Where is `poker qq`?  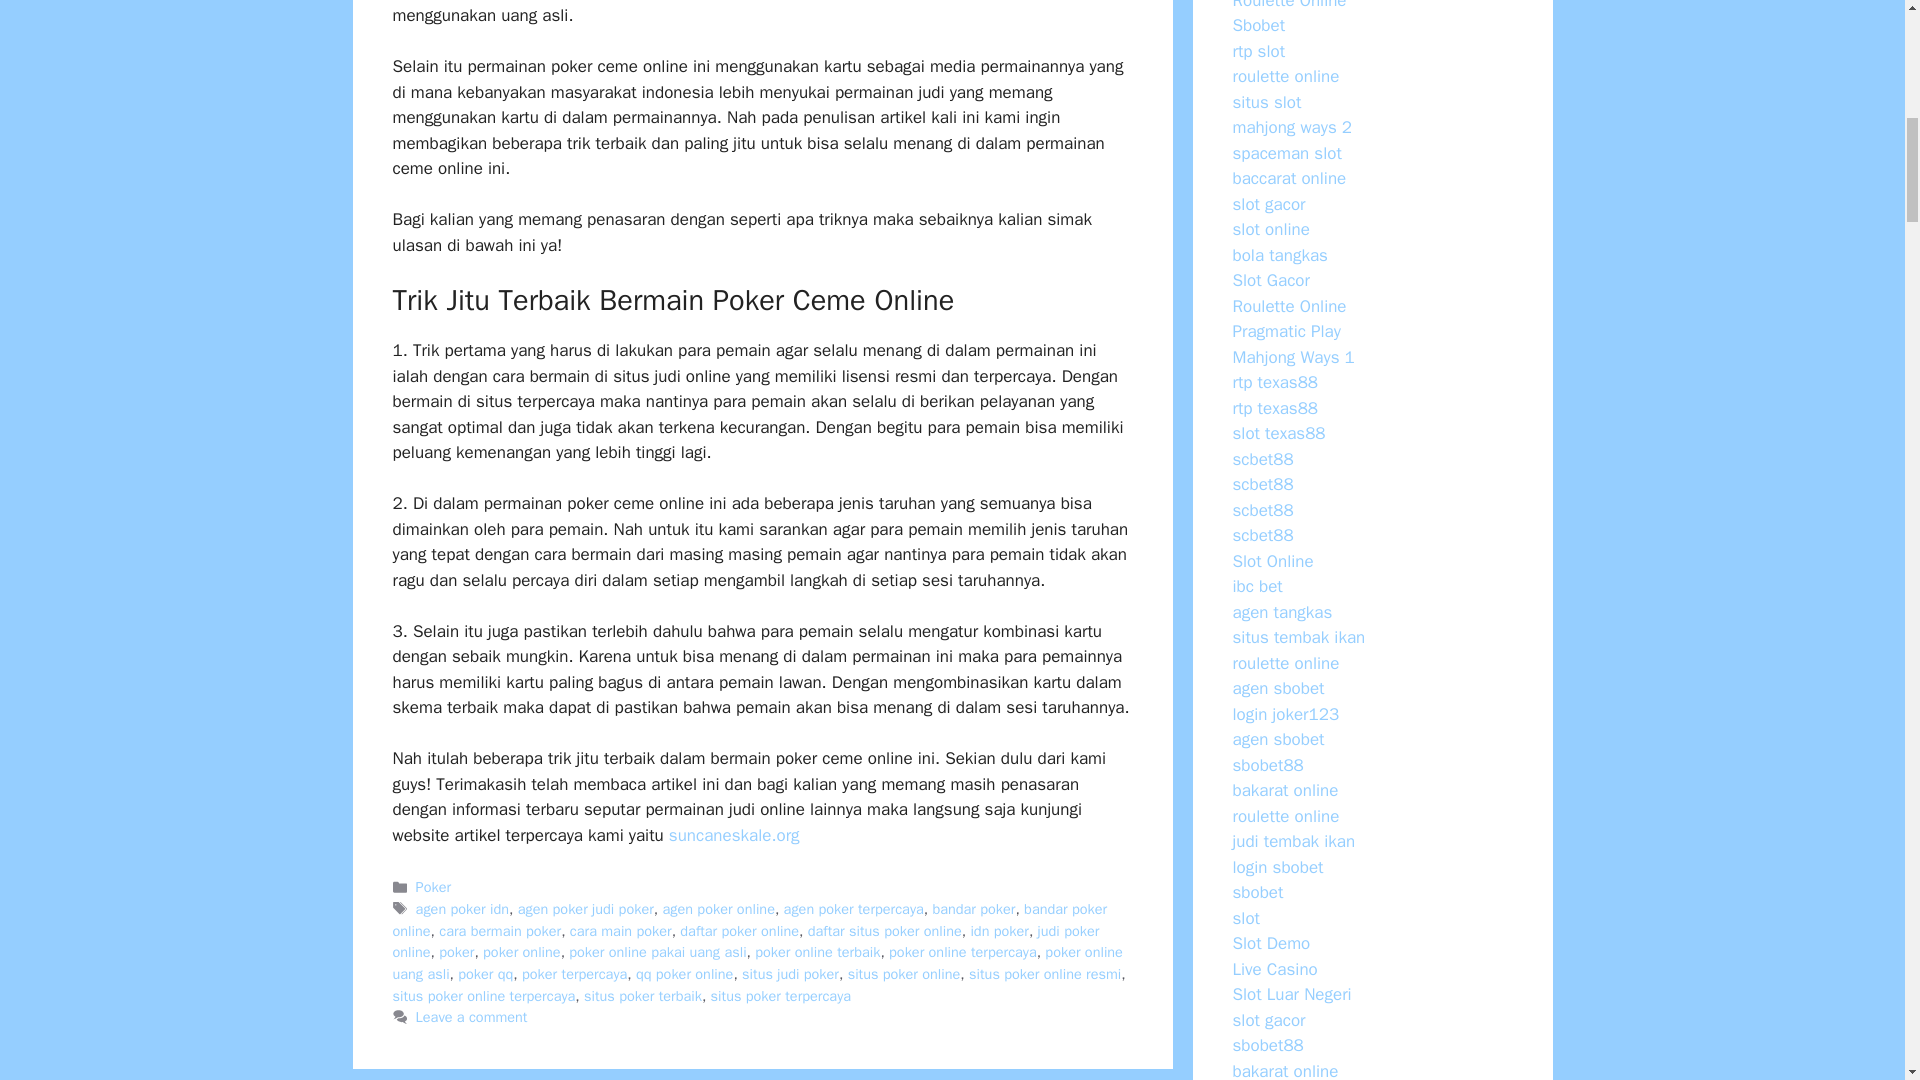
poker qq is located at coordinates (485, 974).